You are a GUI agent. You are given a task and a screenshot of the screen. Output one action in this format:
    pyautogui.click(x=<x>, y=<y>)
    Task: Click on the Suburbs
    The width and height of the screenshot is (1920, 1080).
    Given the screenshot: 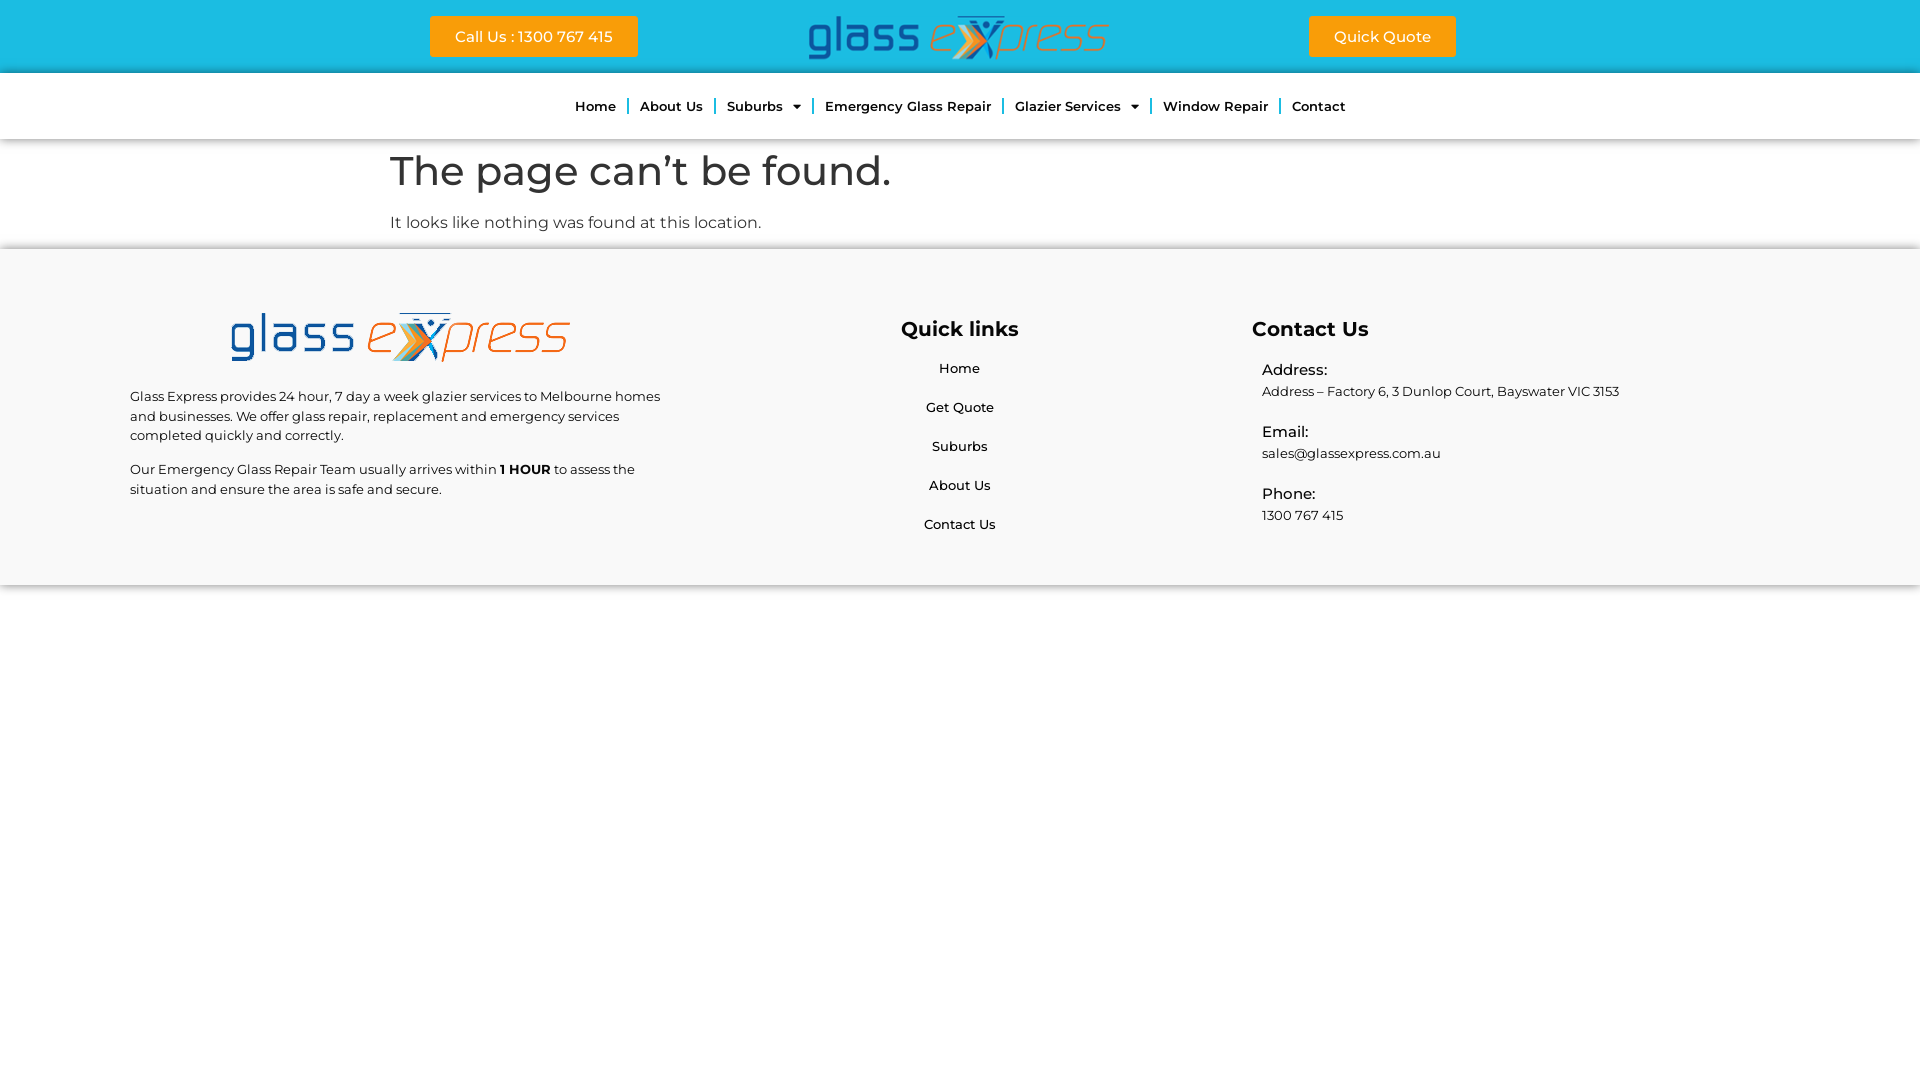 What is the action you would take?
    pyautogui.click(x=960, y=446)
    